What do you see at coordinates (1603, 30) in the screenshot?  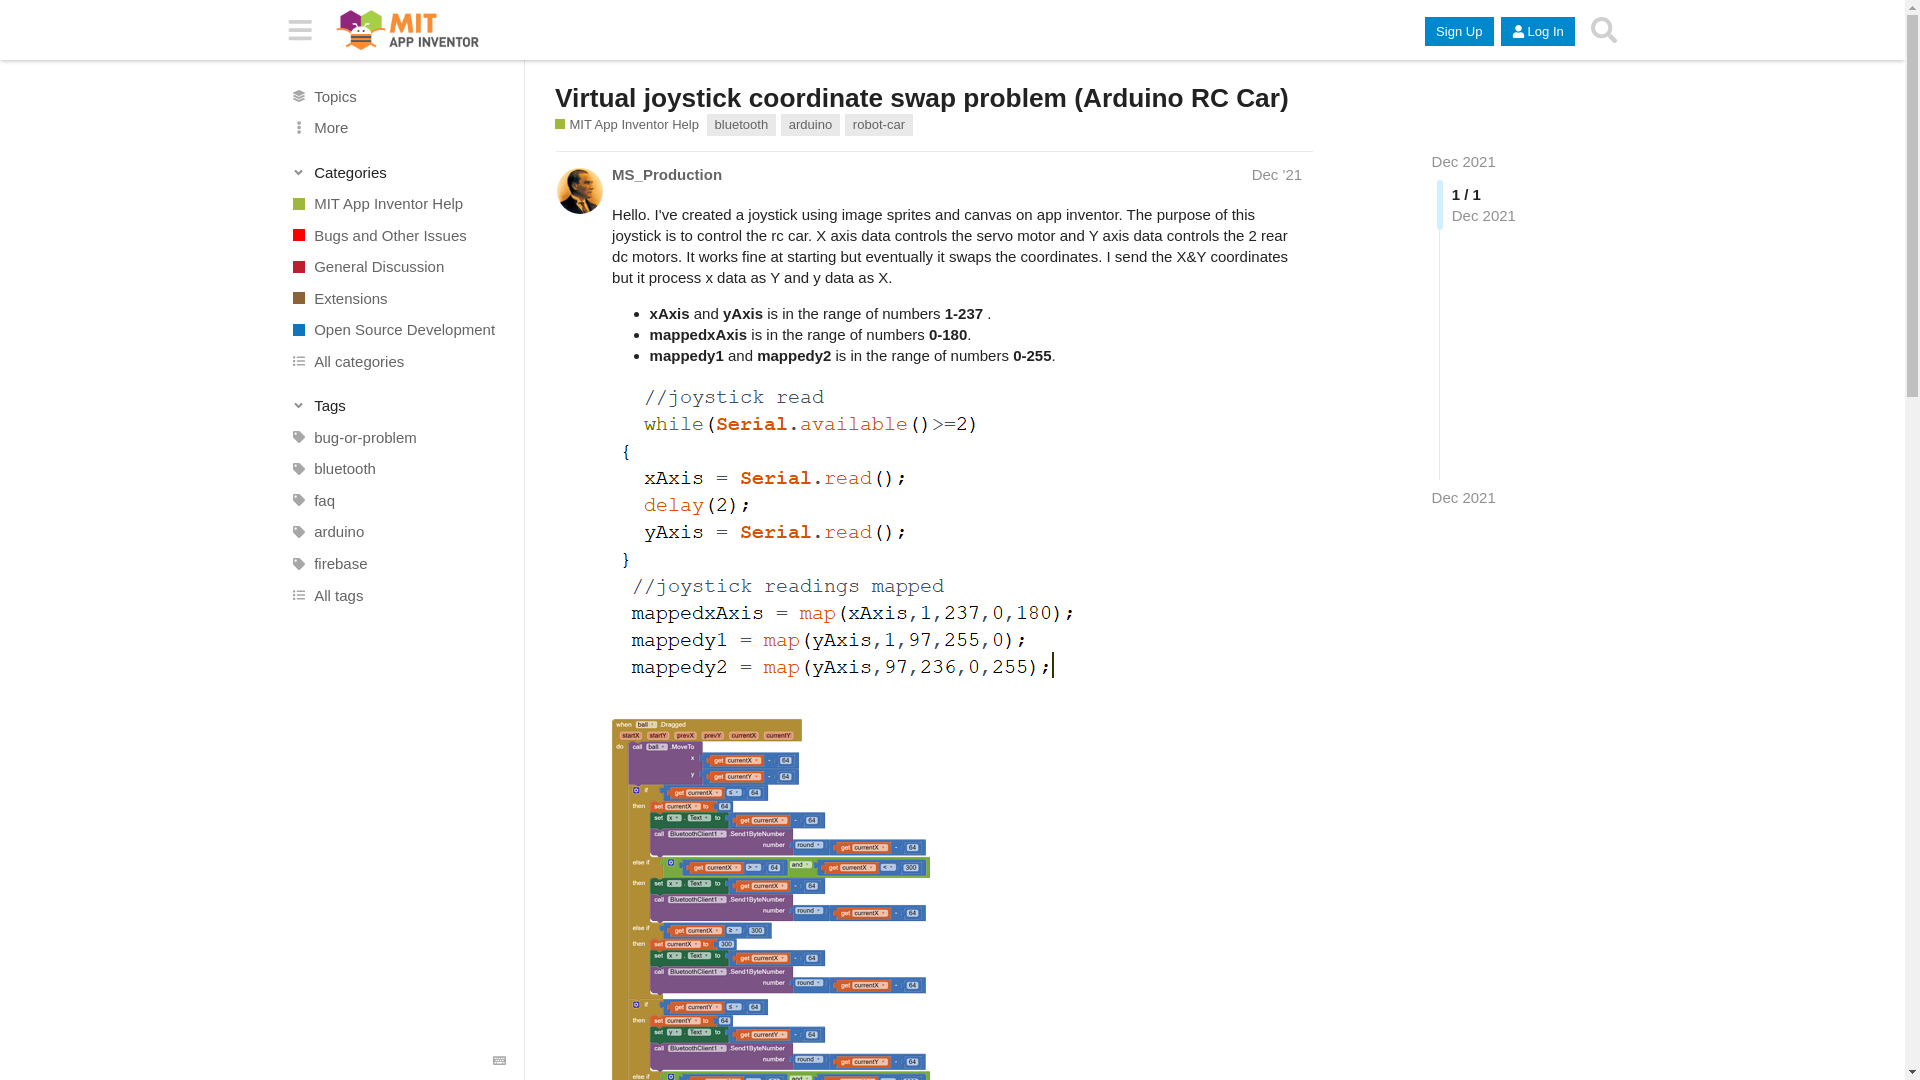 I see `Search` at bounding box center [1603, 30].